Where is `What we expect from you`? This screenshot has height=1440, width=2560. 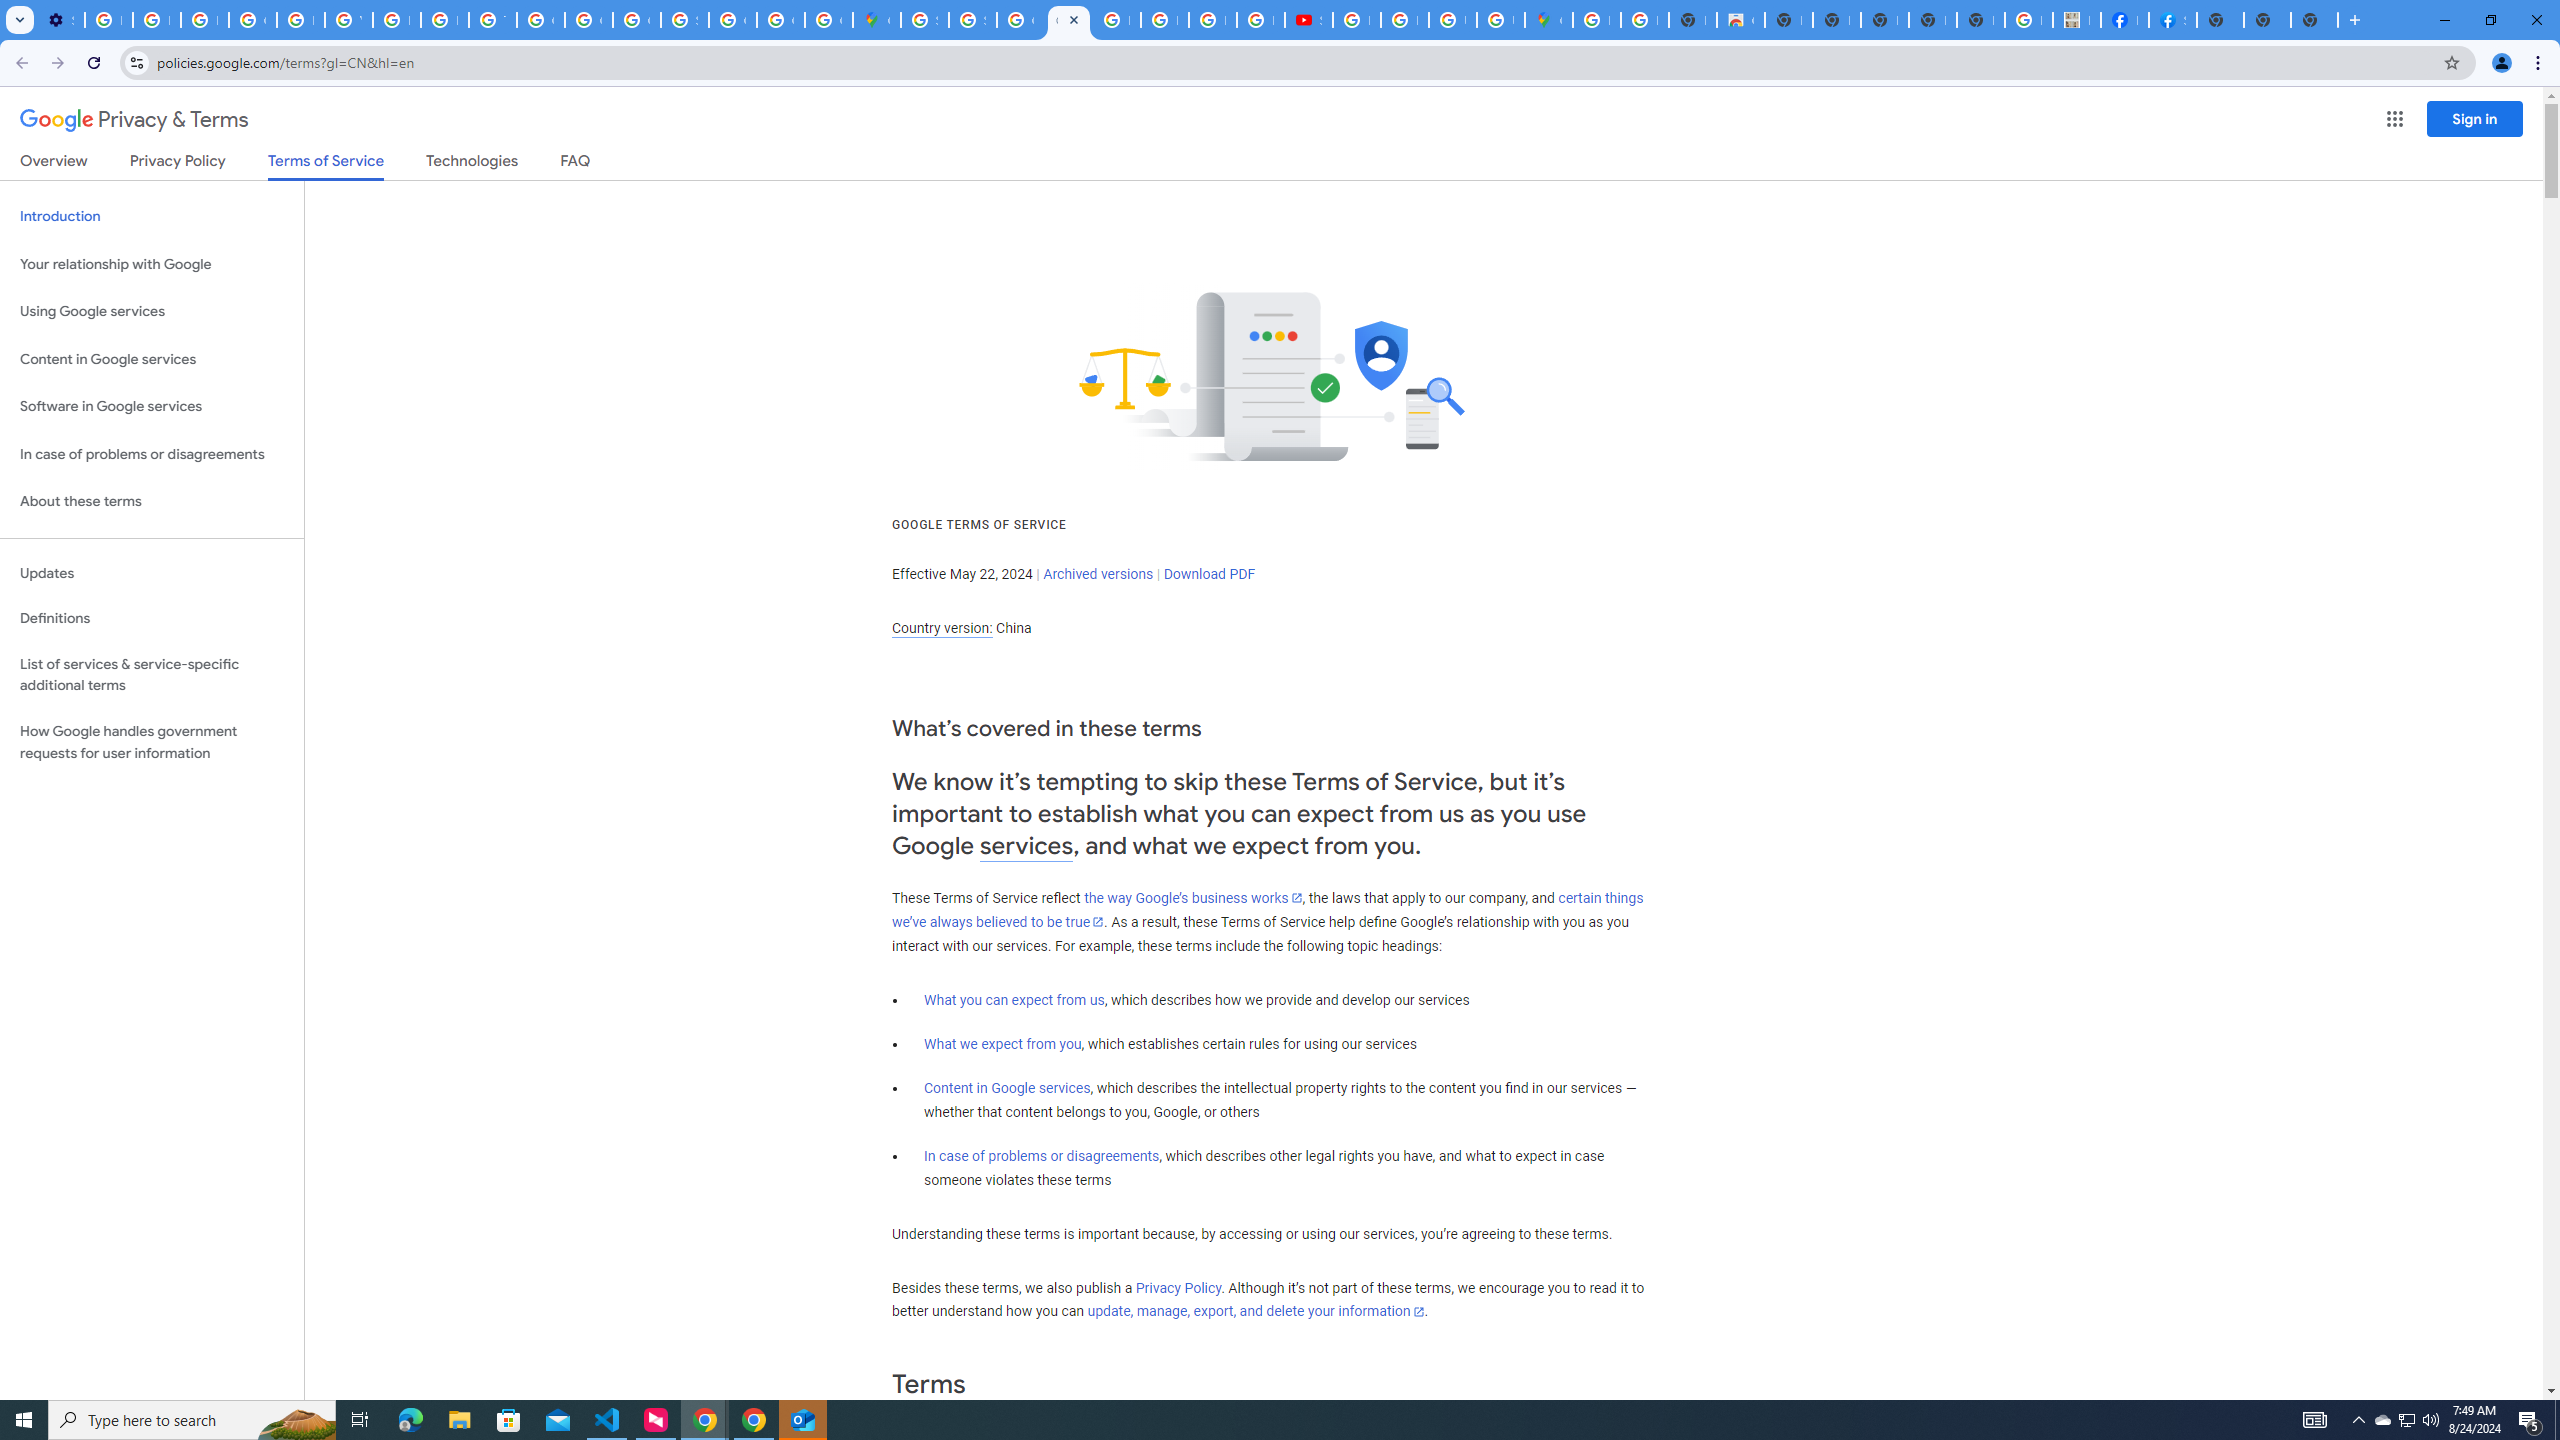 What we expect from you is located at coordinates (1003, 1044).